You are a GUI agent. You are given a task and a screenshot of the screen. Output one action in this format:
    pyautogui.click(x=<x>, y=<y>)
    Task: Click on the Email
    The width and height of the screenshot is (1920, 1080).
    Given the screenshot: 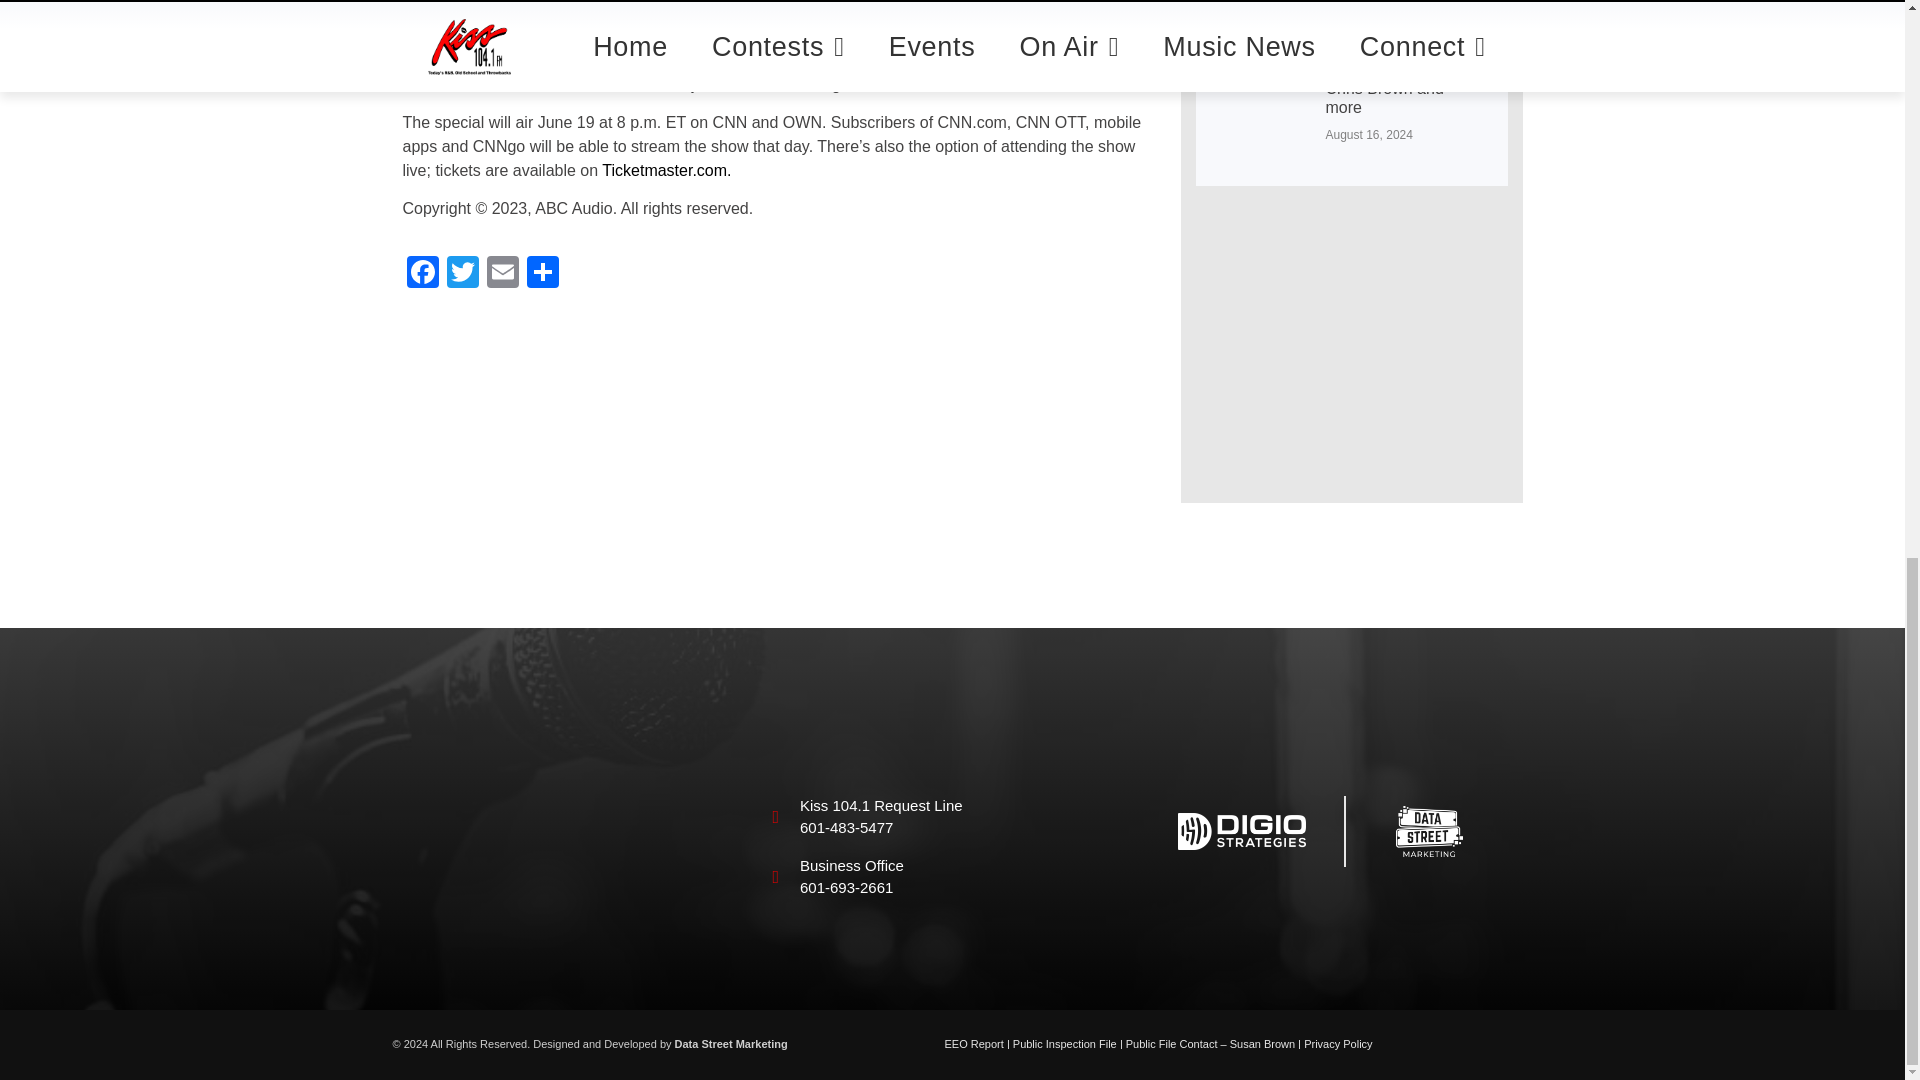 What is the action you would take?
    pyautogui.click(x=502, y=274)
    